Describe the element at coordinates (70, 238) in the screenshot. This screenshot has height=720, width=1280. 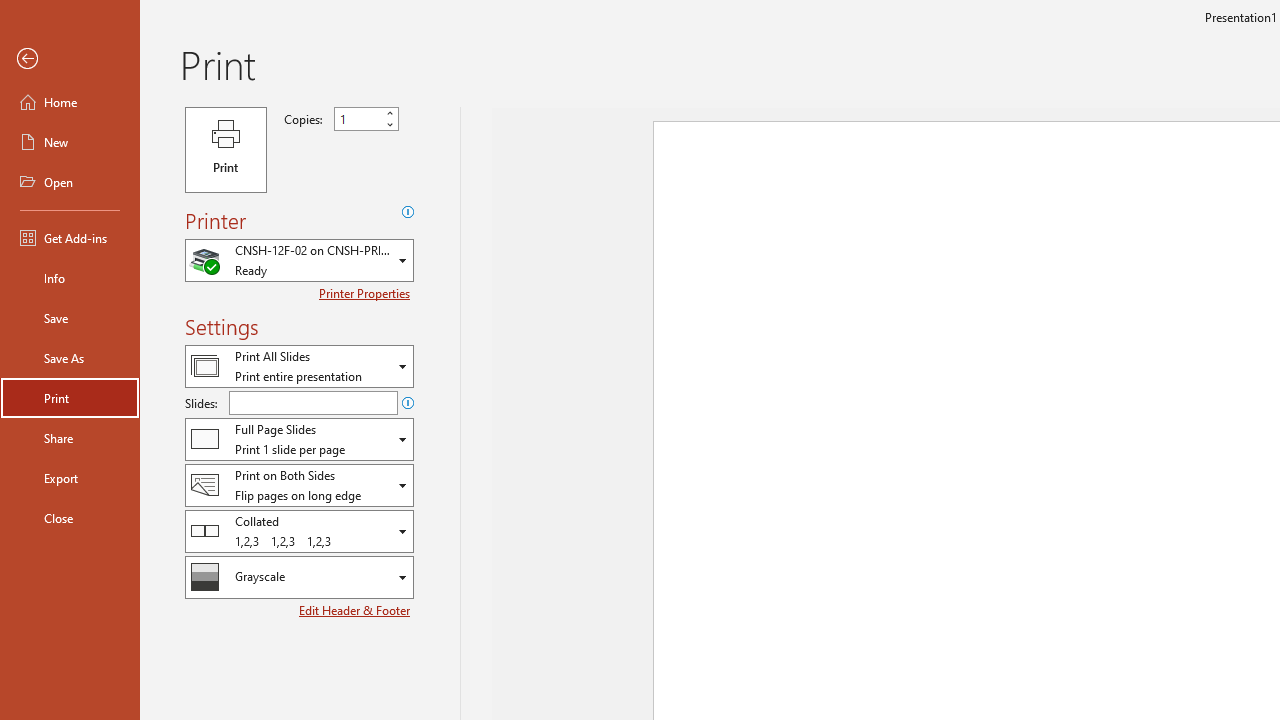
I see `Get Add-ins` at that location.